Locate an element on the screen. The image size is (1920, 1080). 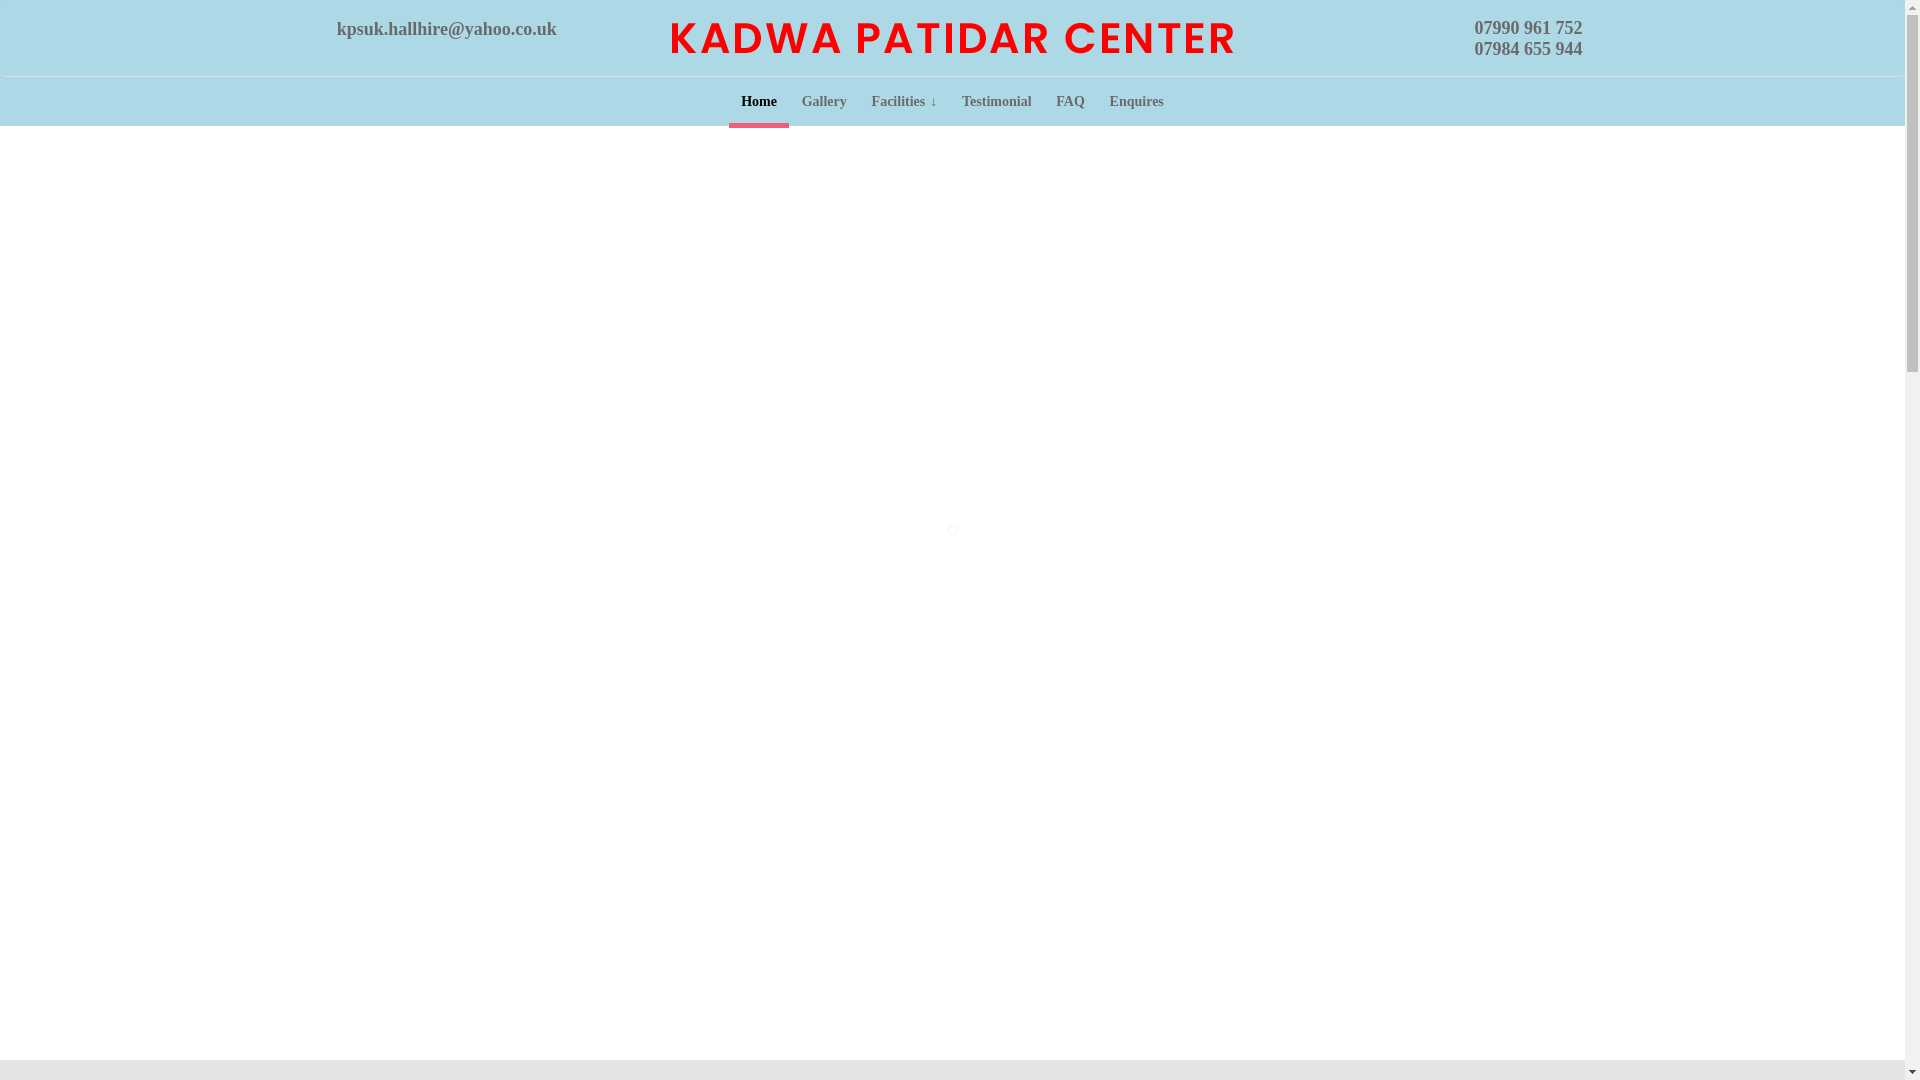
Testimonial is located at coordinates (997, 102).